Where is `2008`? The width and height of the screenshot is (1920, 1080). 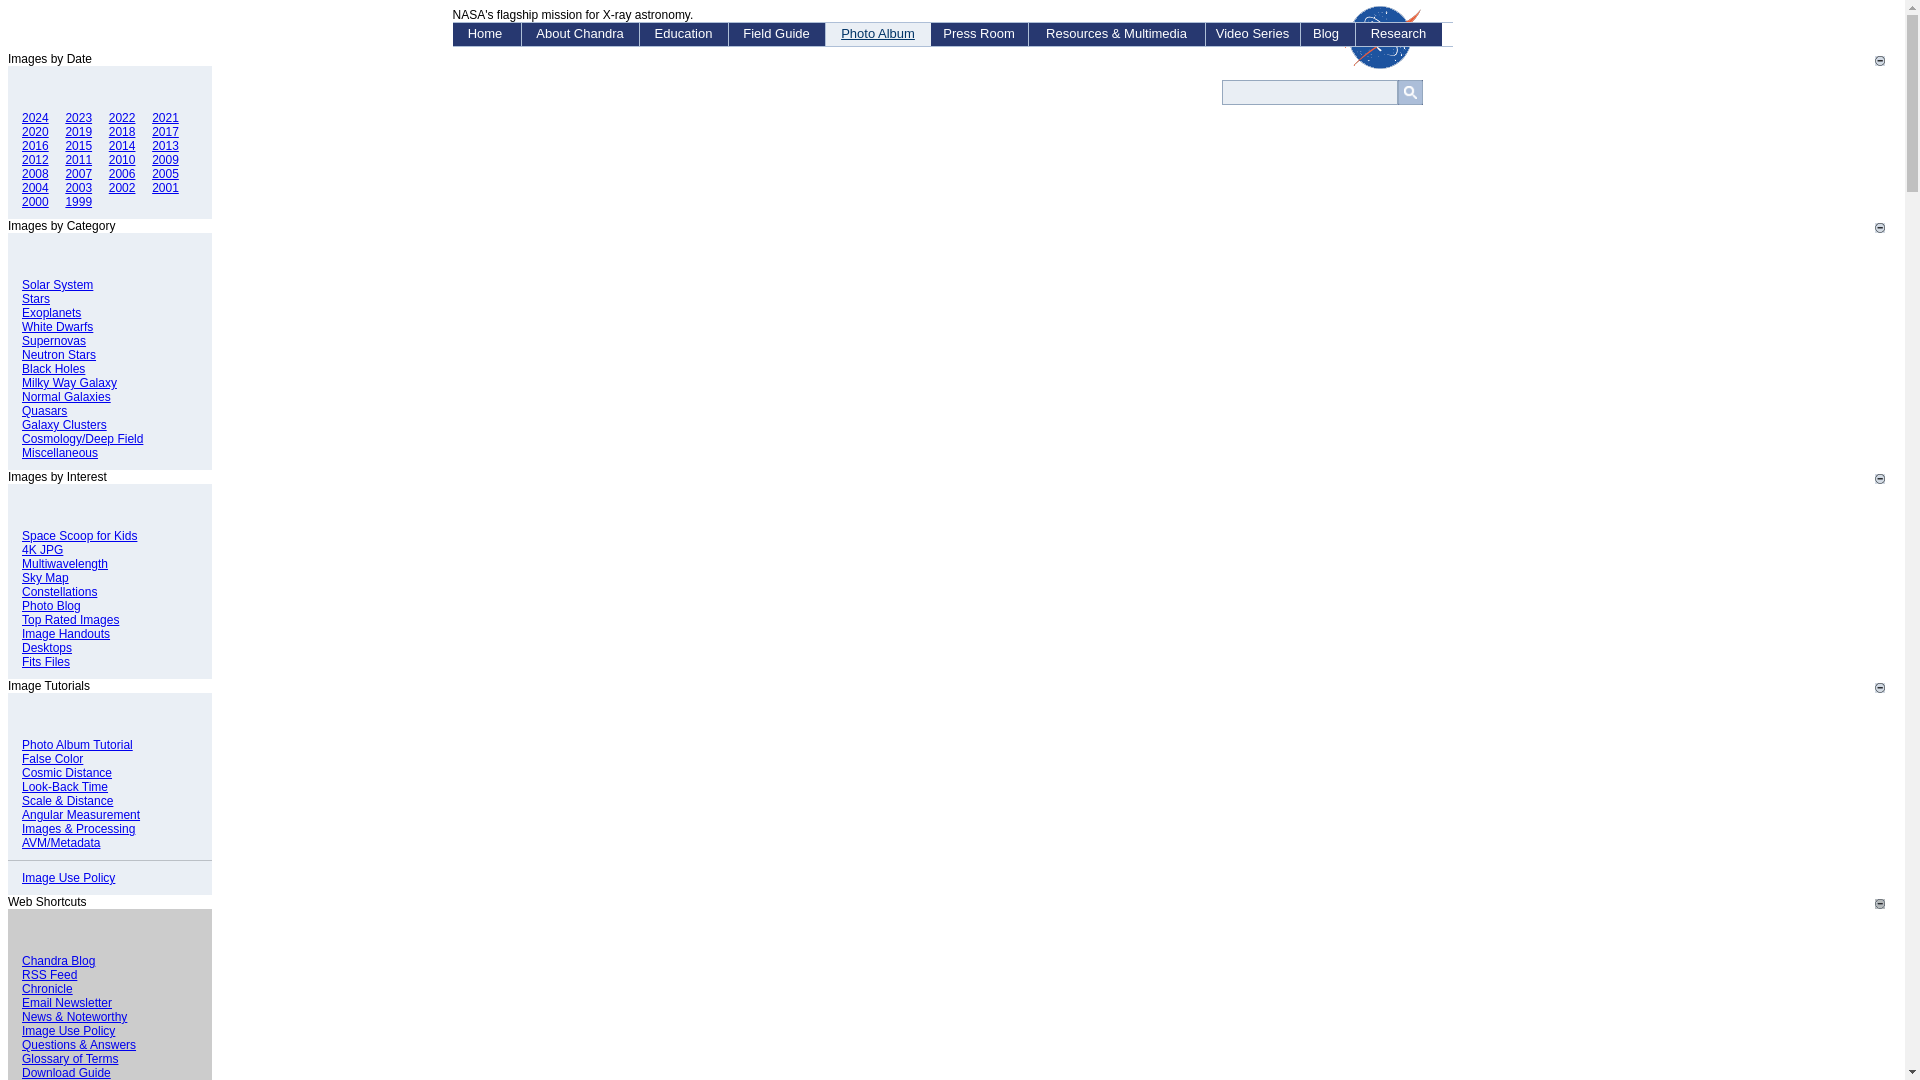 2008 is located at coordinates (35, 174).